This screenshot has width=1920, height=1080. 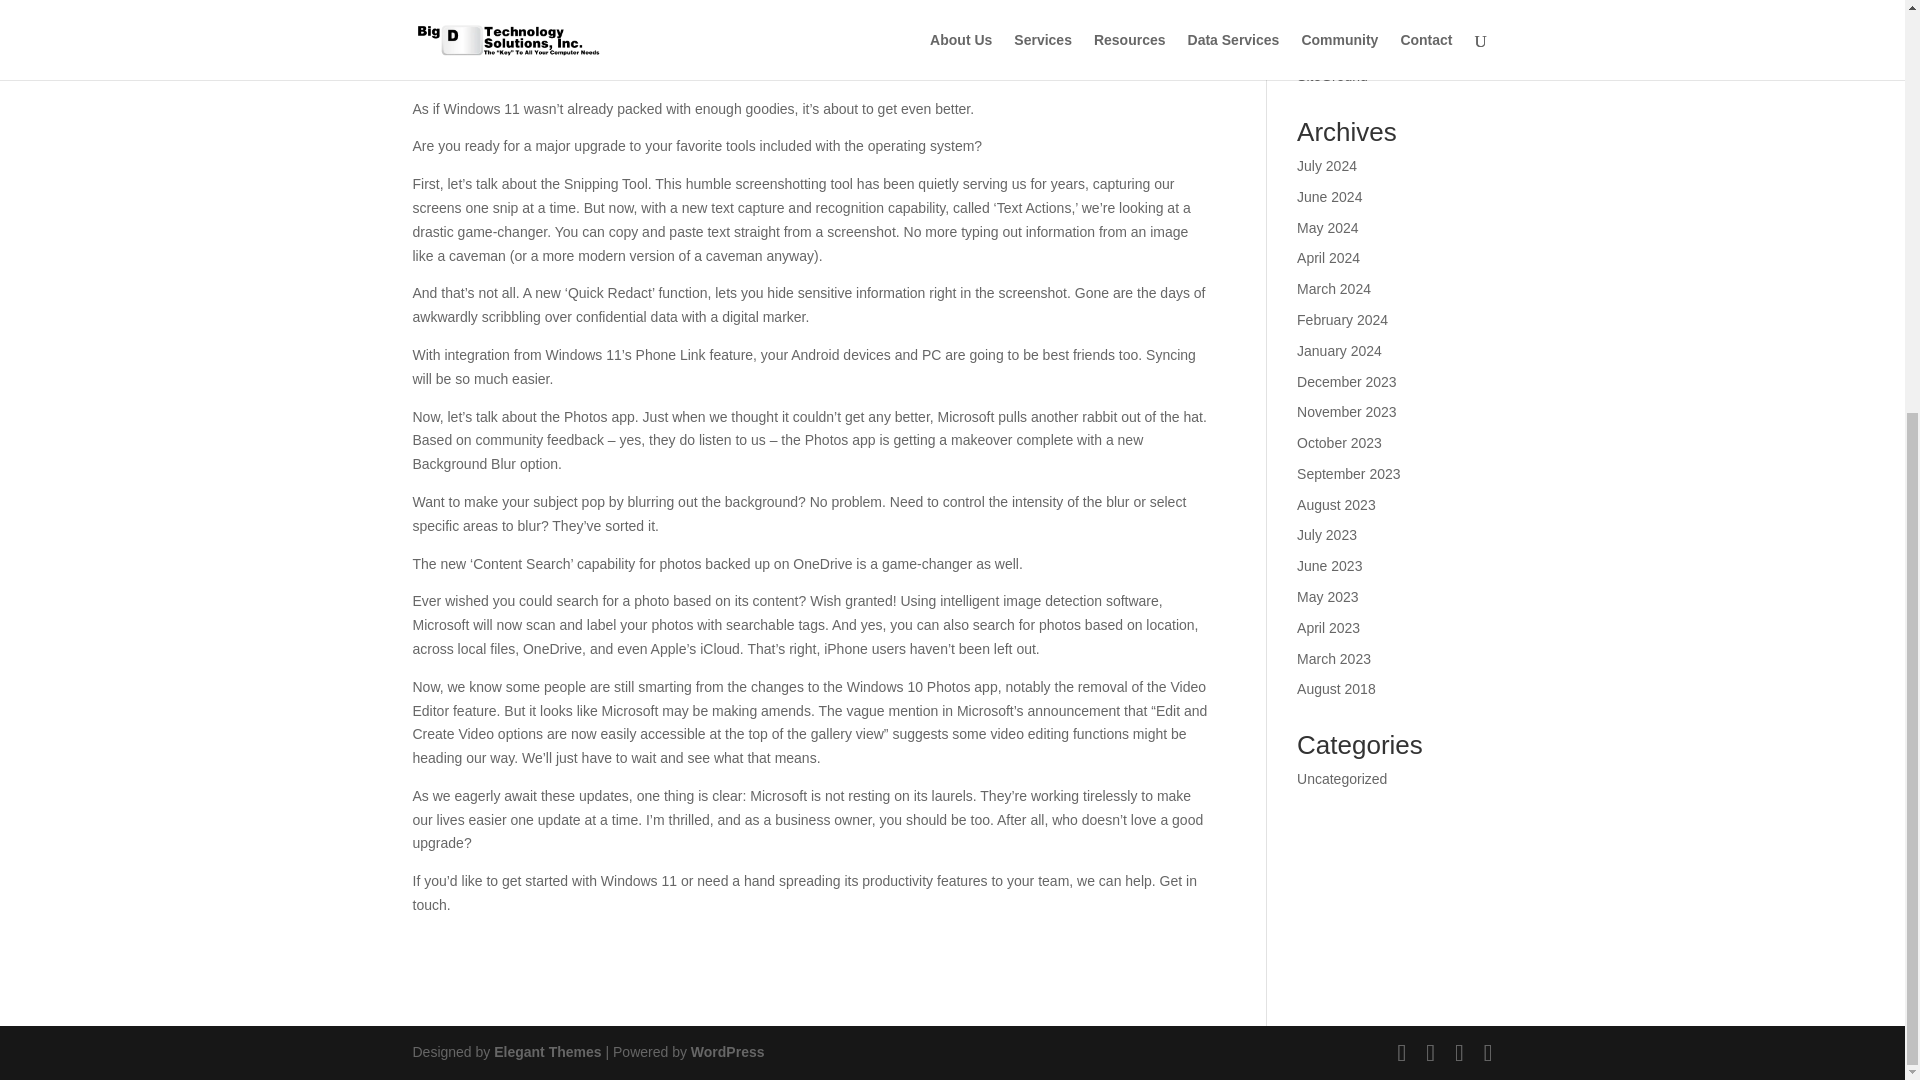 What do you see at coordinates (1327, 228) in the screenshot?
I see `May 2024` at bounding box center [1327, 228].